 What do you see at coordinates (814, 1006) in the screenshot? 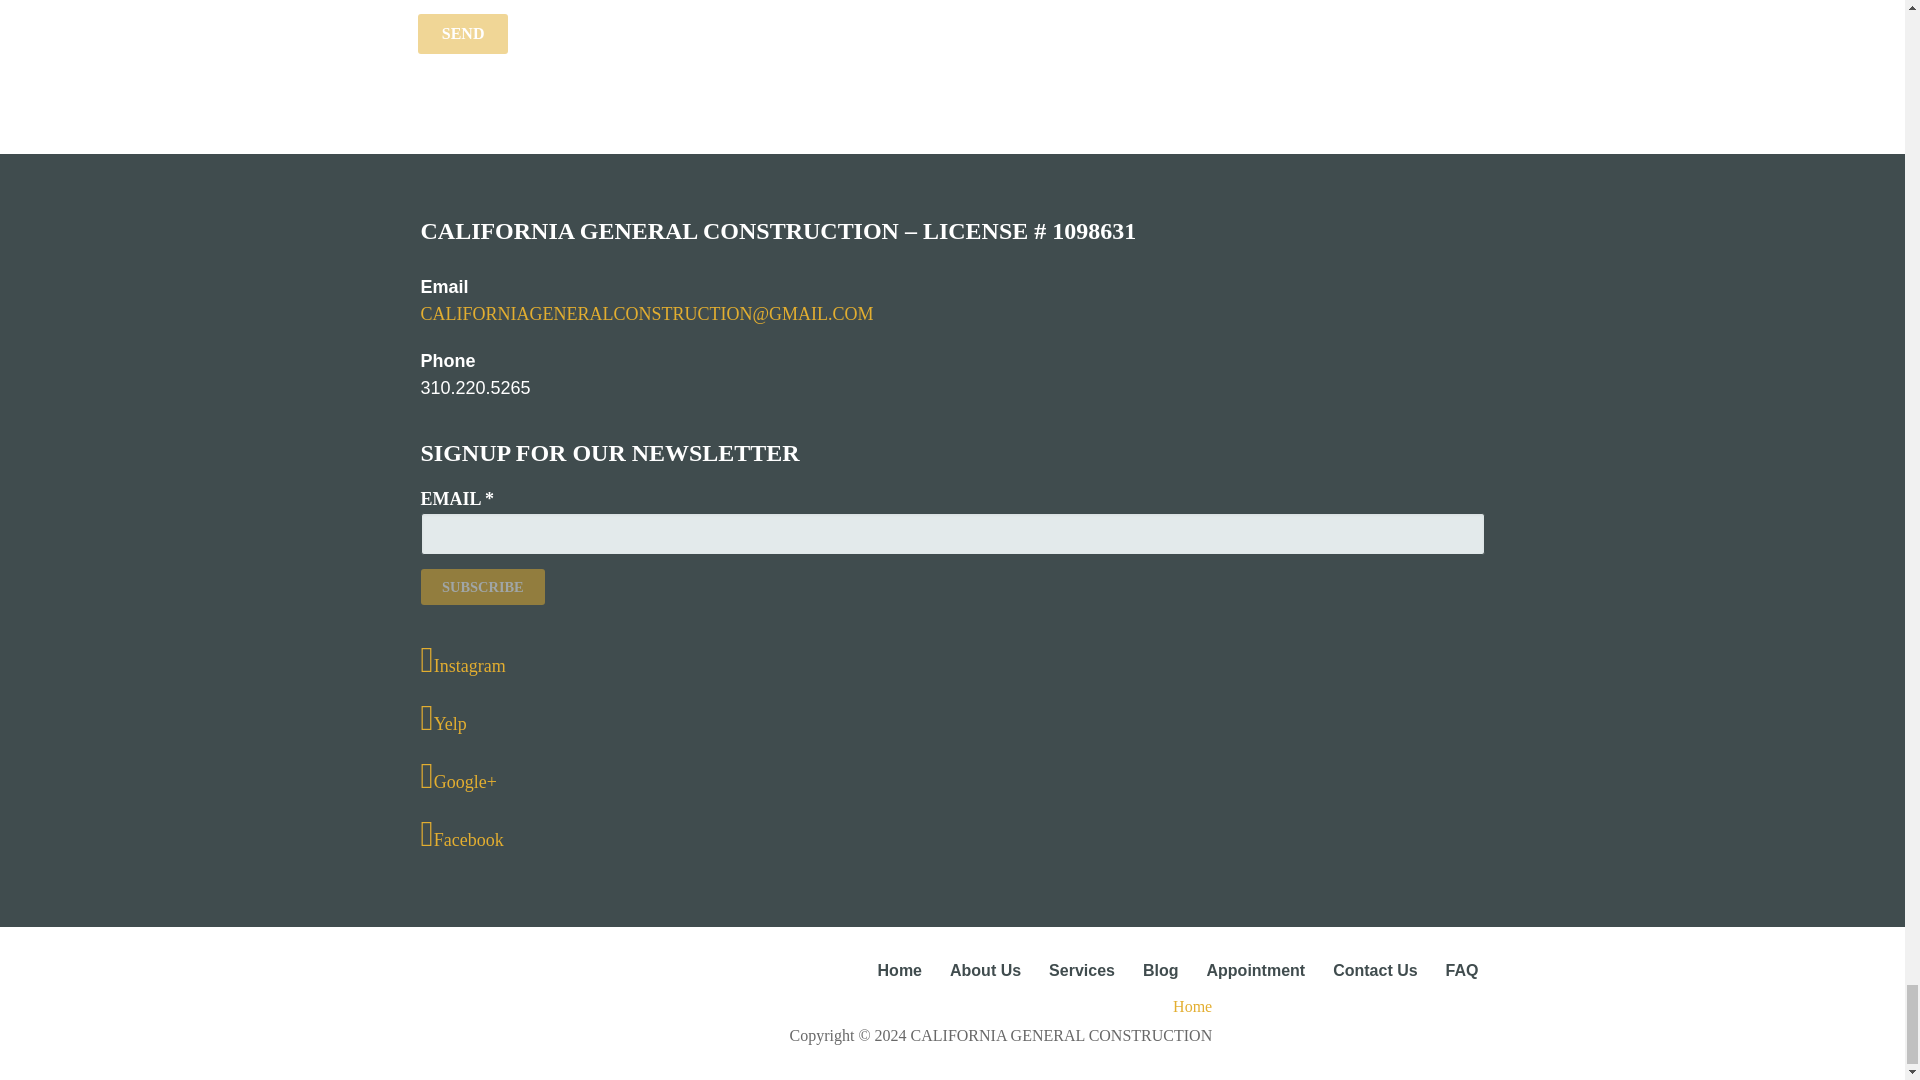
I see `Home` at bounding box center [814, 1006].